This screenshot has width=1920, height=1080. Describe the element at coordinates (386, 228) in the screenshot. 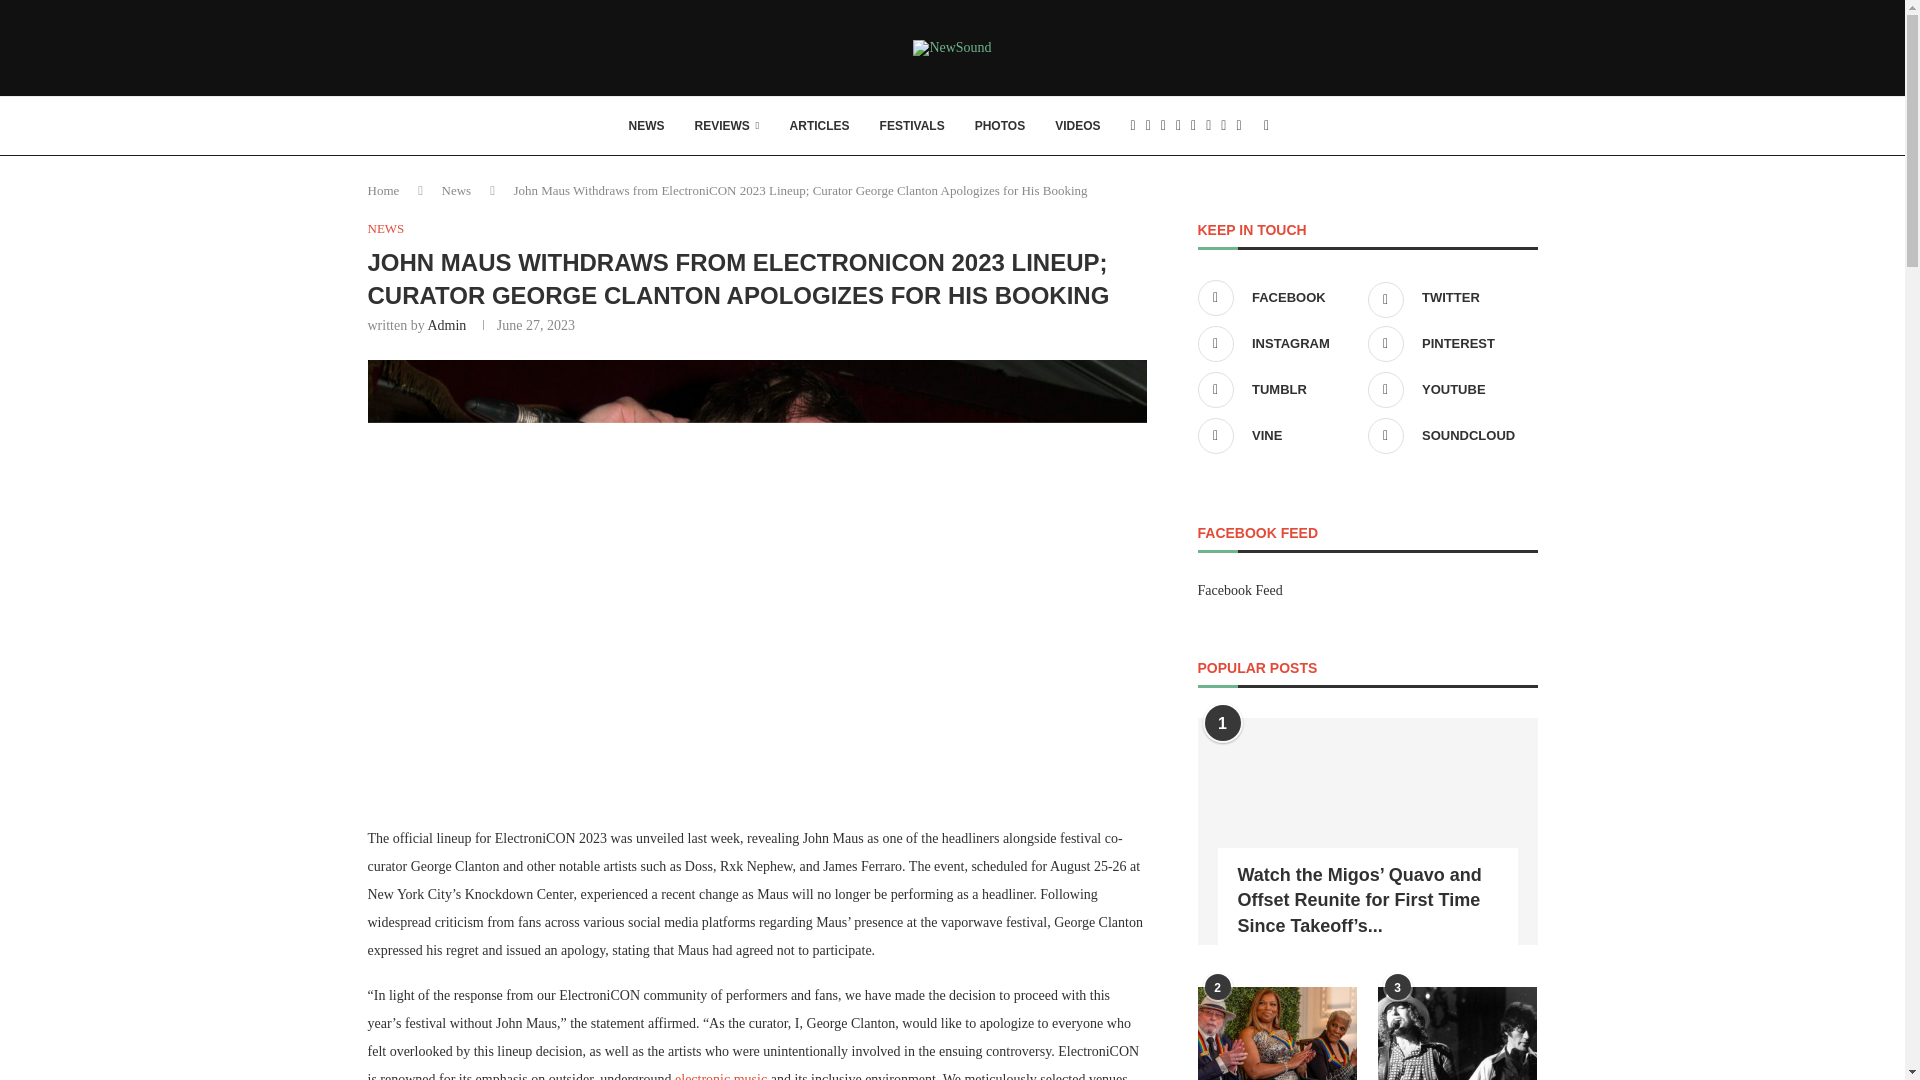

I see `NEWS` at that location.